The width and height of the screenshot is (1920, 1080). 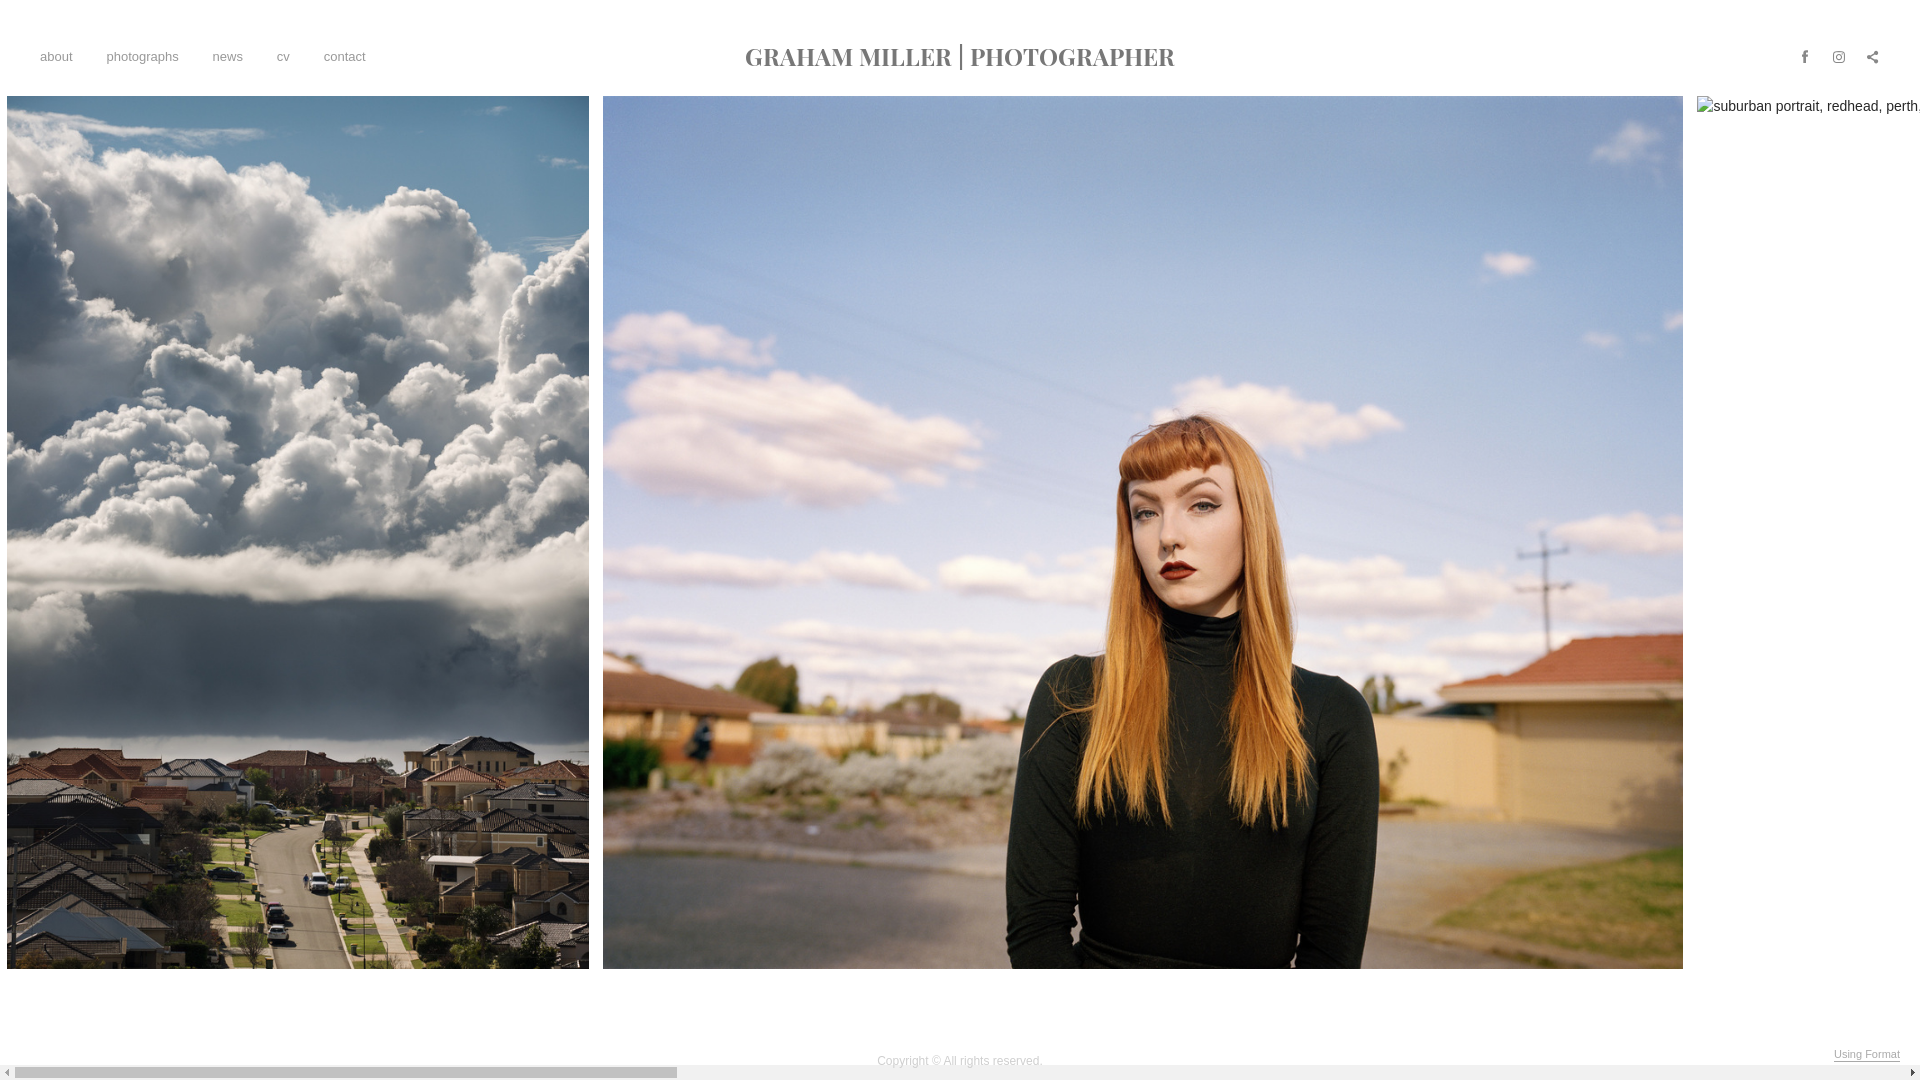 I want to click on GRAHAM MILLER | PHOTOGRAPHER, so click(x=960, y=56).